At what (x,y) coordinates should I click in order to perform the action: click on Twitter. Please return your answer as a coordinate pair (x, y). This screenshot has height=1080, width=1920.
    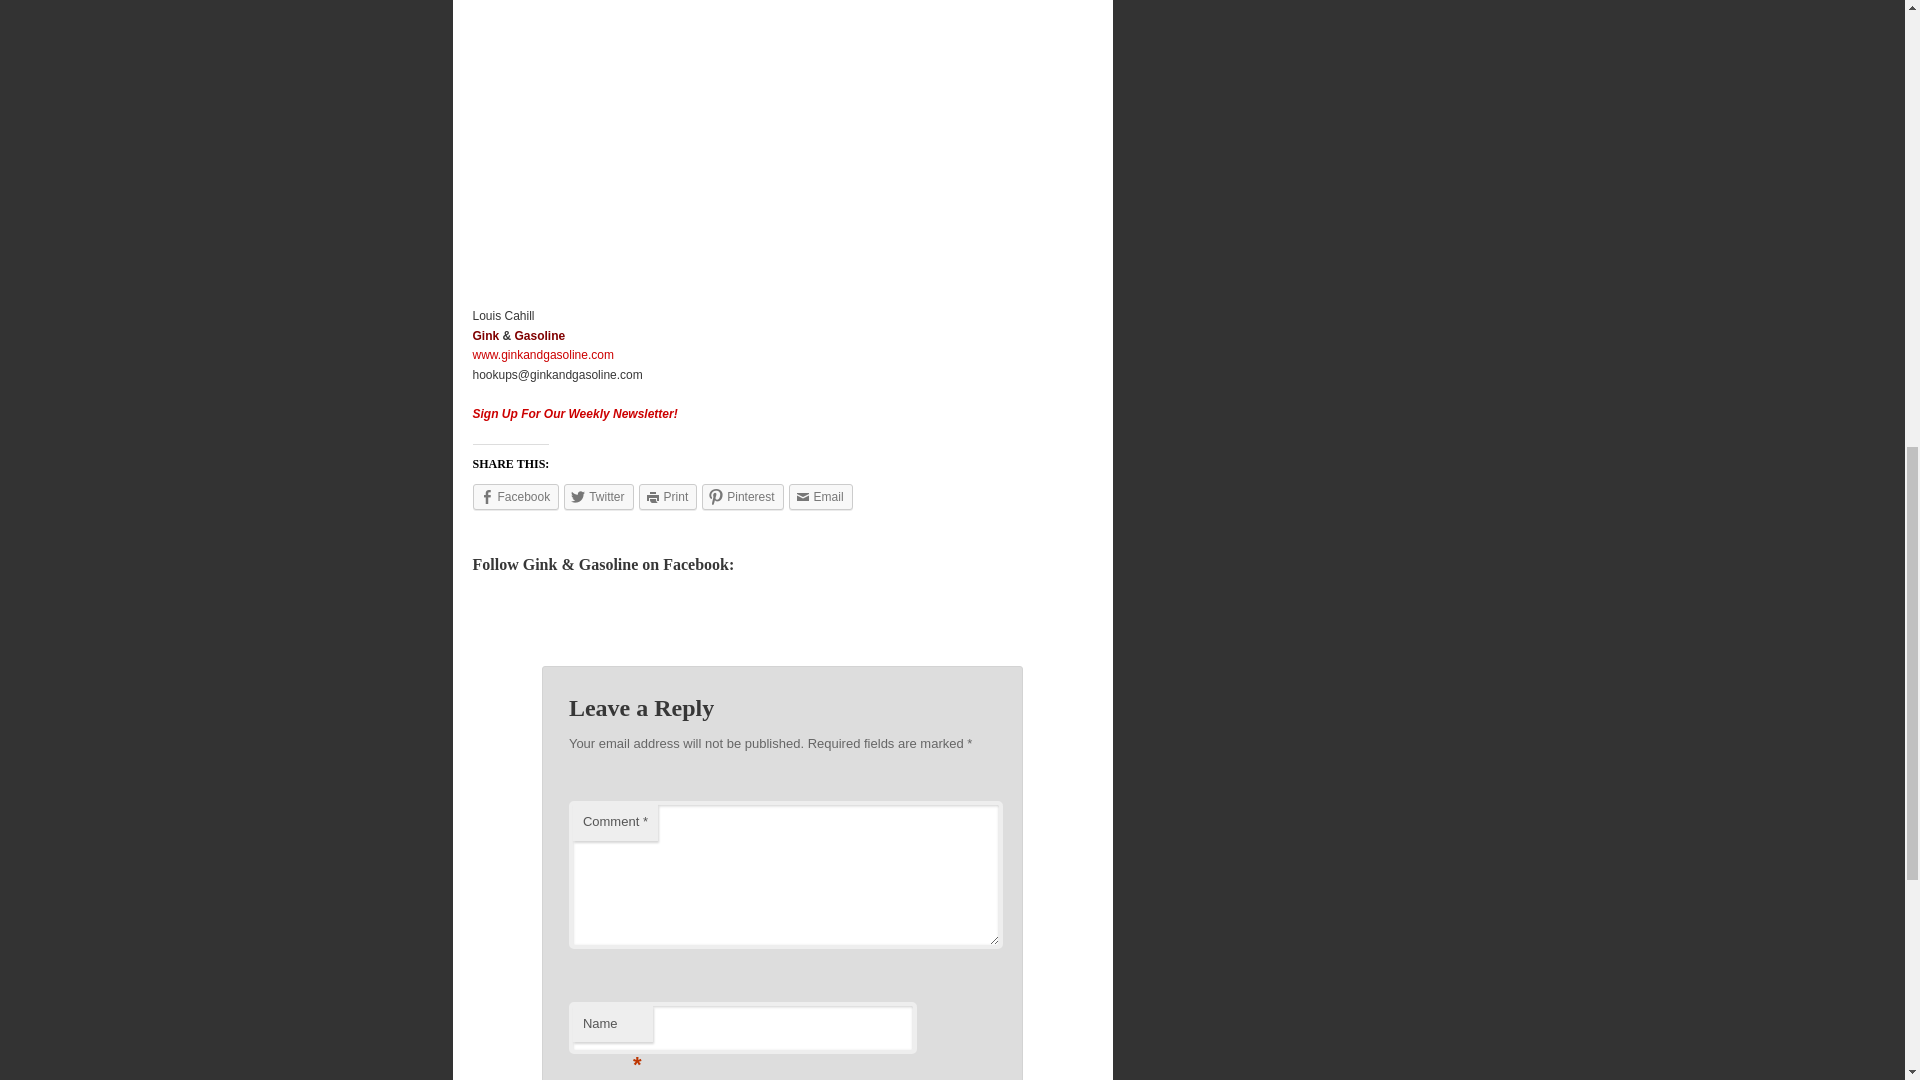
    Looking at the image, I should click on (598, 496).